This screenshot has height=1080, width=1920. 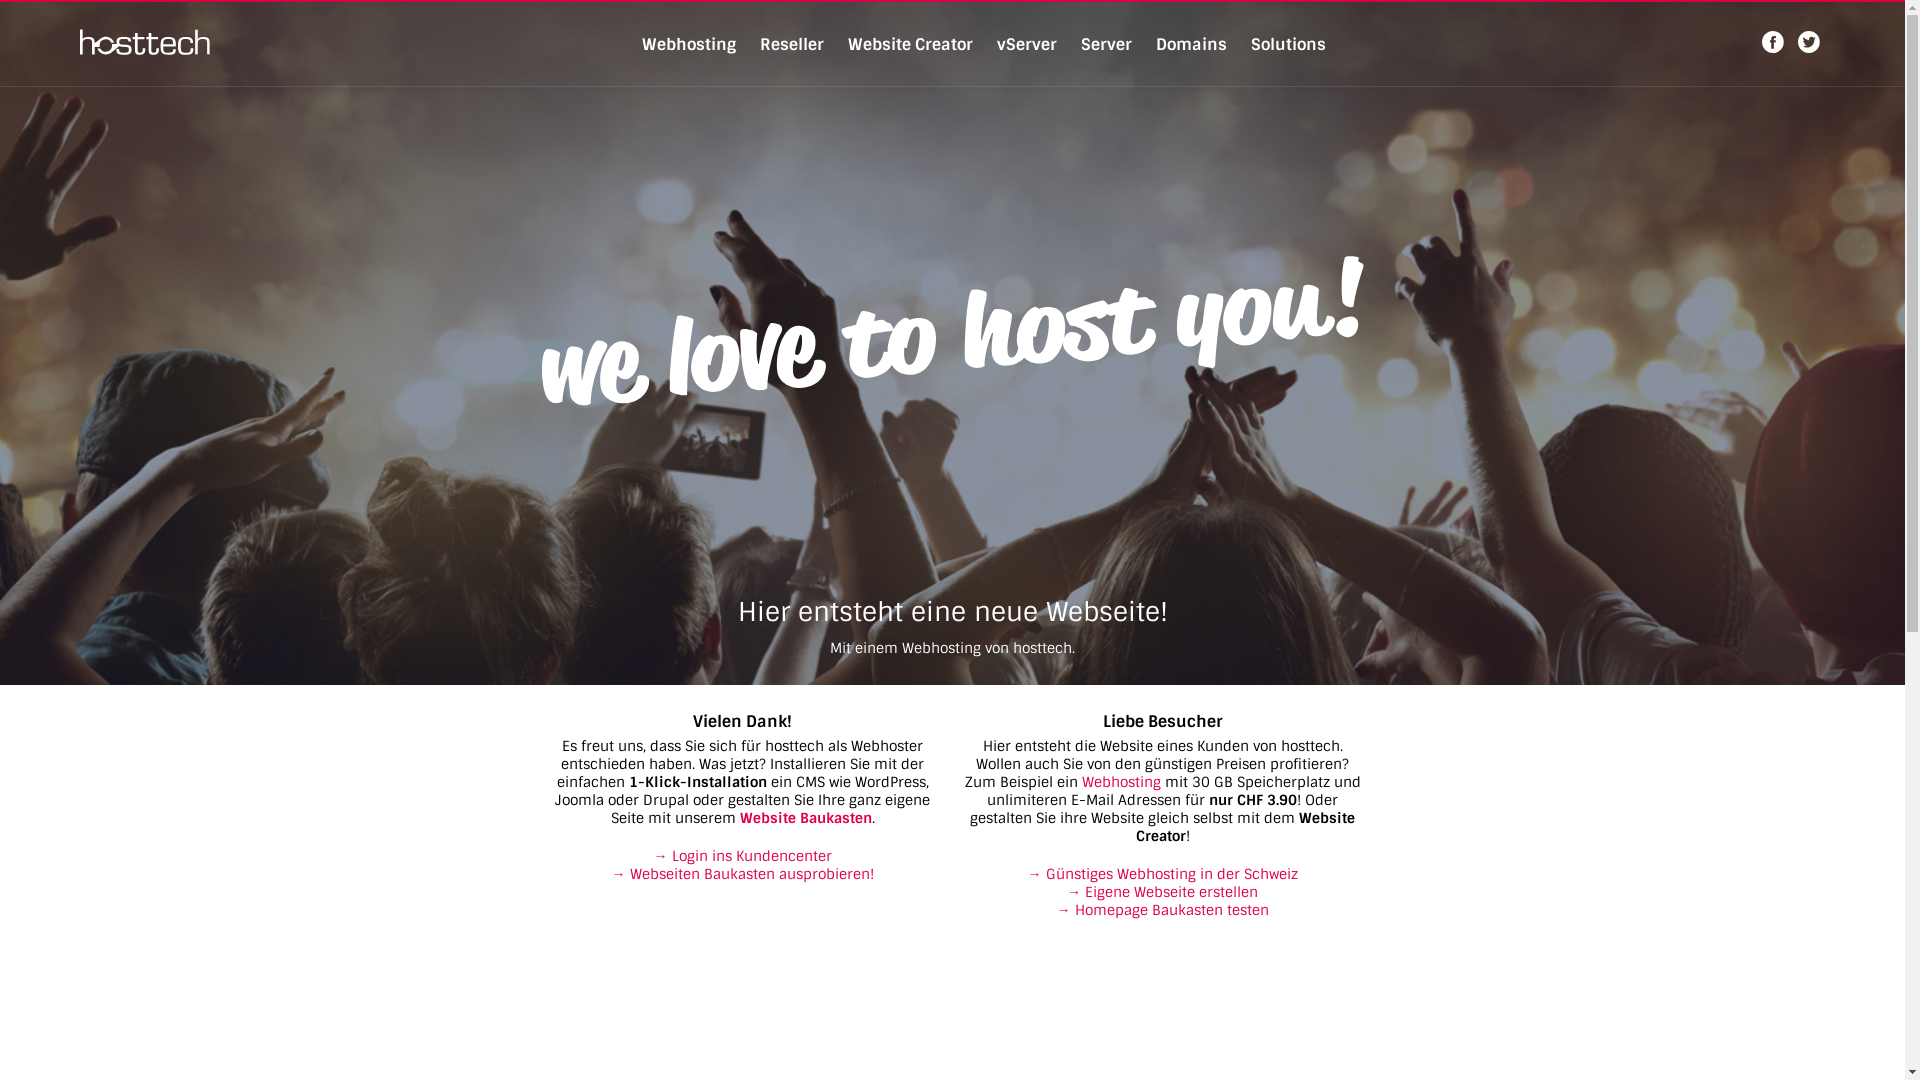 What do you see at coordinates (1288, 44) in the screenshot?
I see `Solutions` at bounding box center [1288, 44].